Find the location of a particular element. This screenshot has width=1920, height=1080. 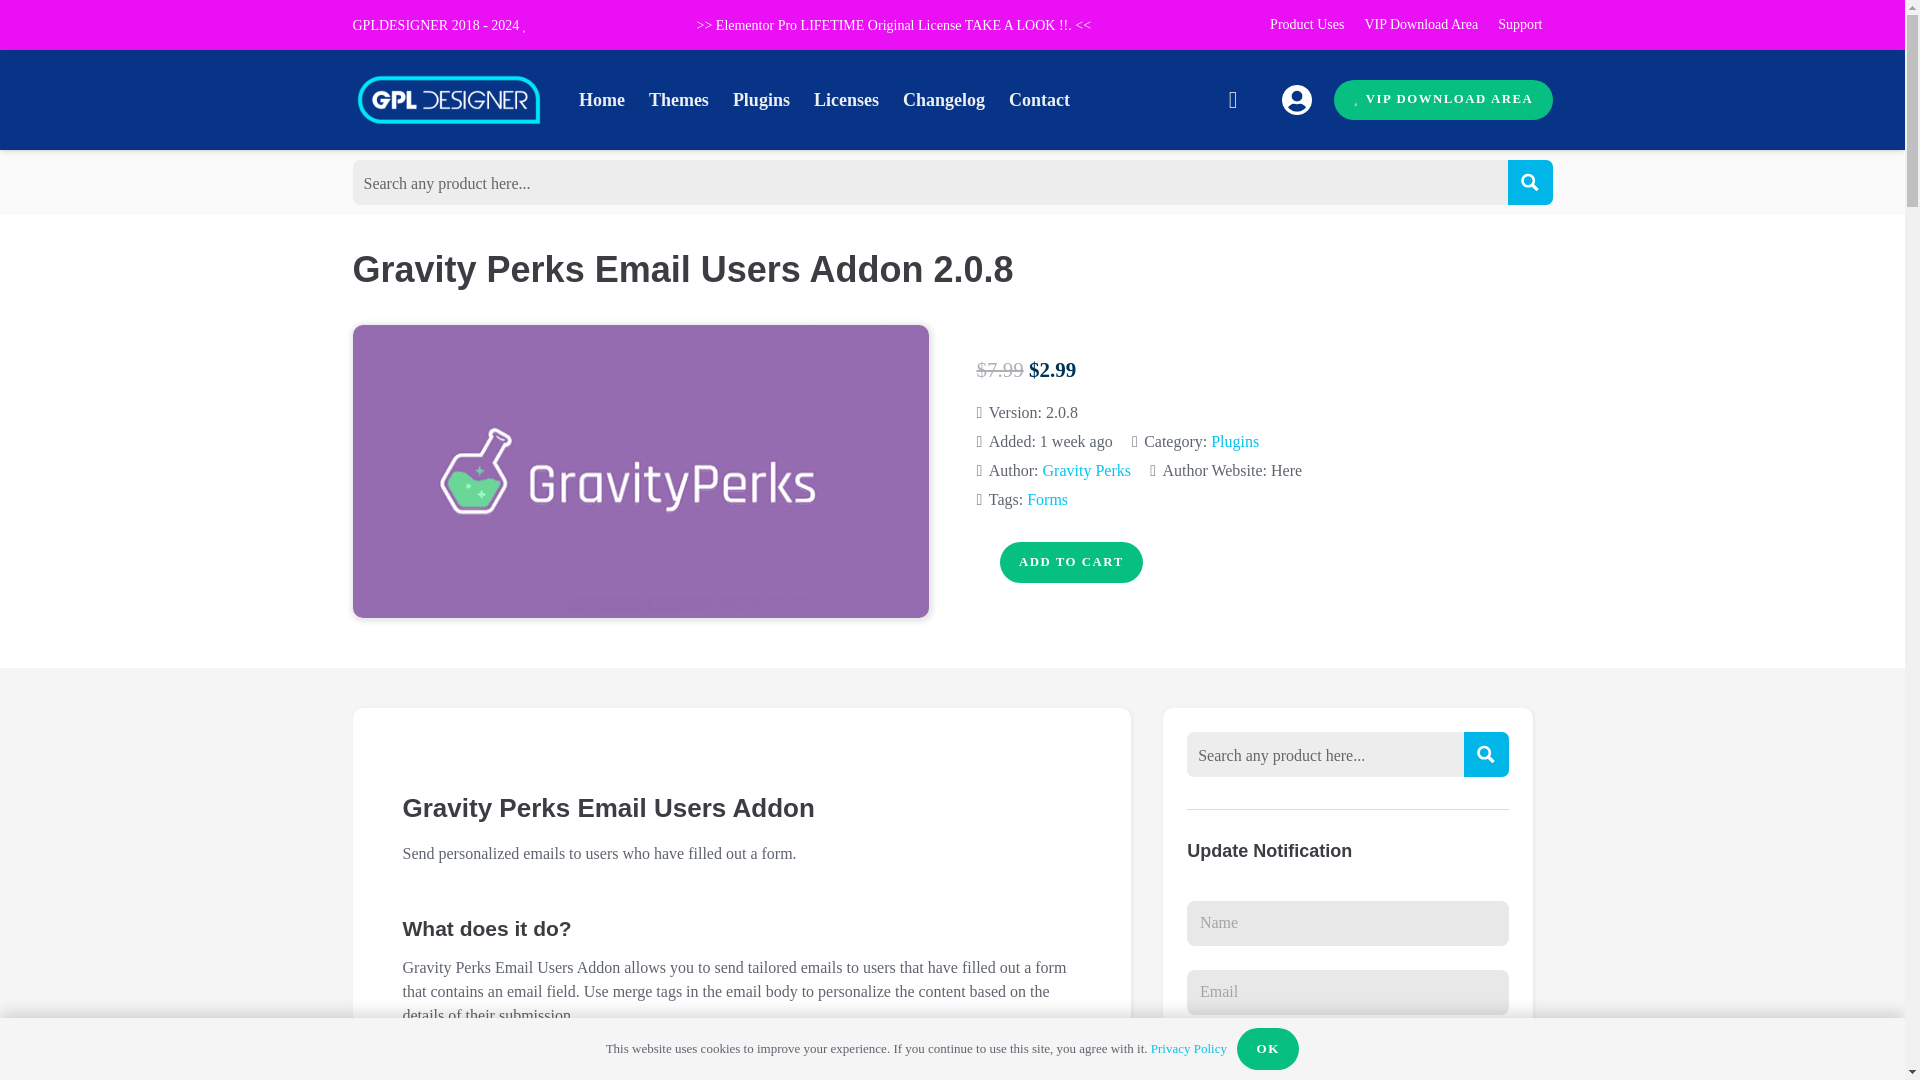

Gravity Perks is located at coordinates (1086, 470).